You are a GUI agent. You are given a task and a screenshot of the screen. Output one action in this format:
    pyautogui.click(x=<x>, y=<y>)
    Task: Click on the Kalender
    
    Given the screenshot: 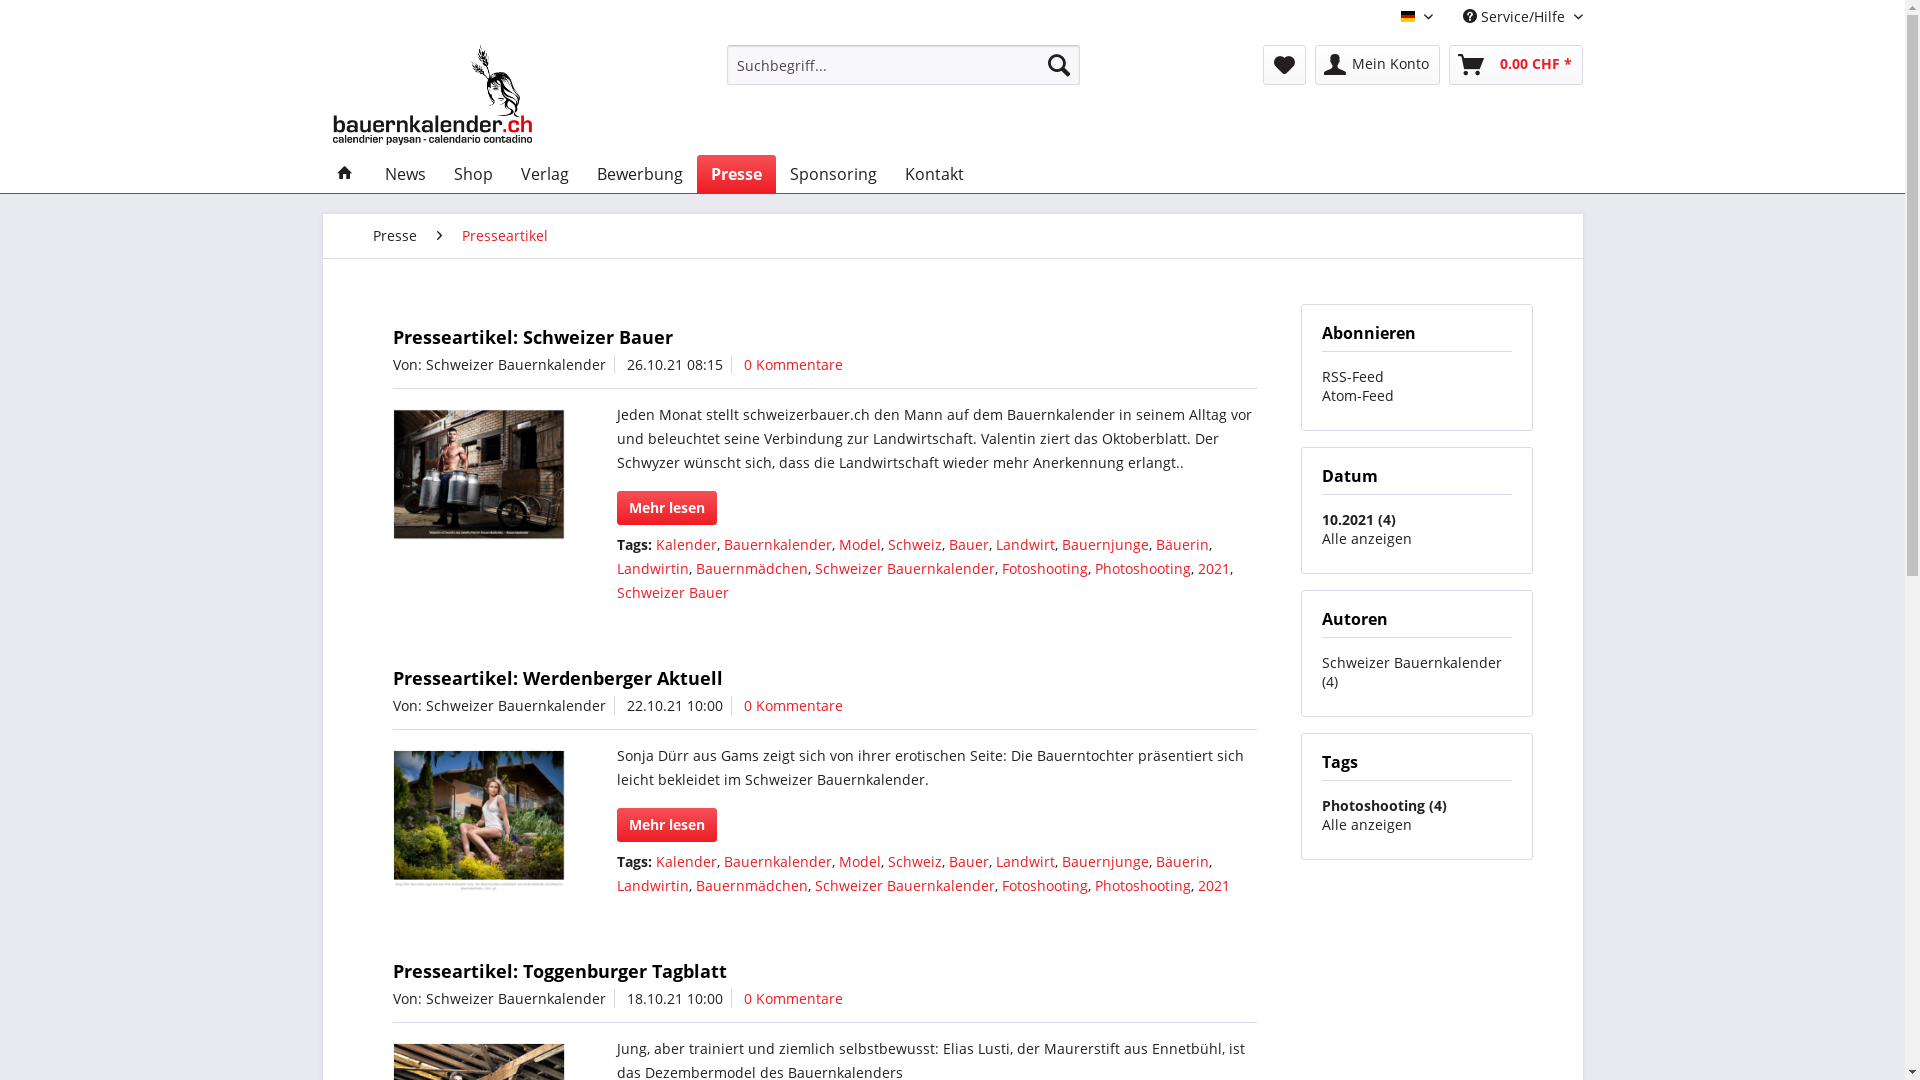 What is the action you would take?
    pyautogui.click(x=686, y=544)
    